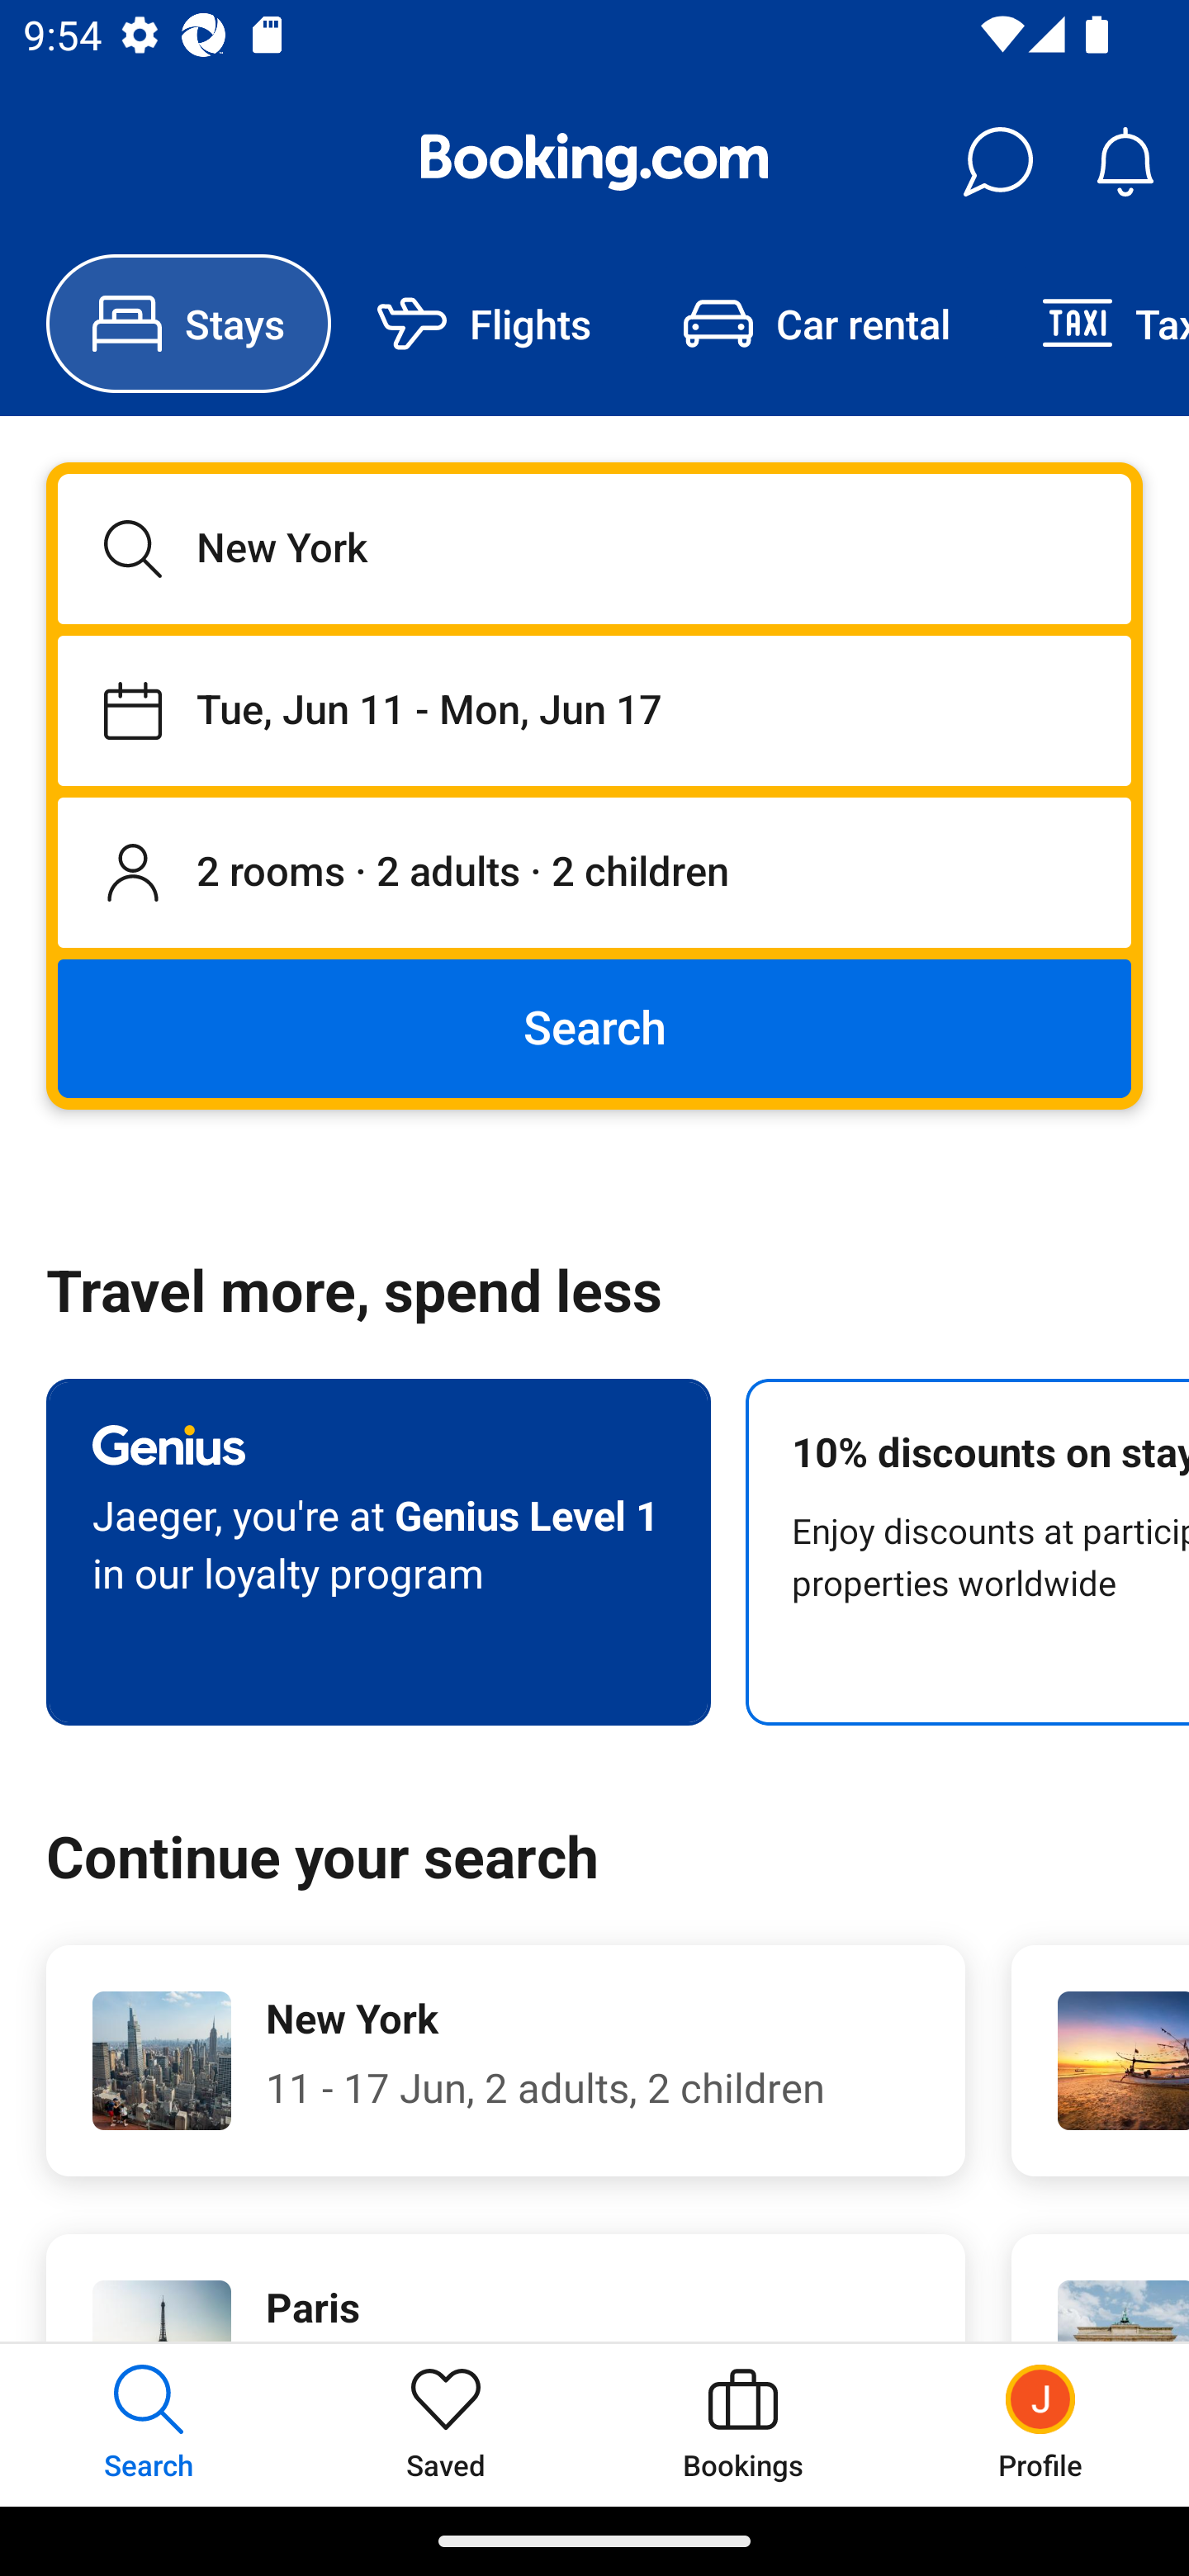  Describe the element at coordinates (505, 2061) in the screenshot. I see `New York 11 - 17 Jun, 2 adults, 2 children` at that location.